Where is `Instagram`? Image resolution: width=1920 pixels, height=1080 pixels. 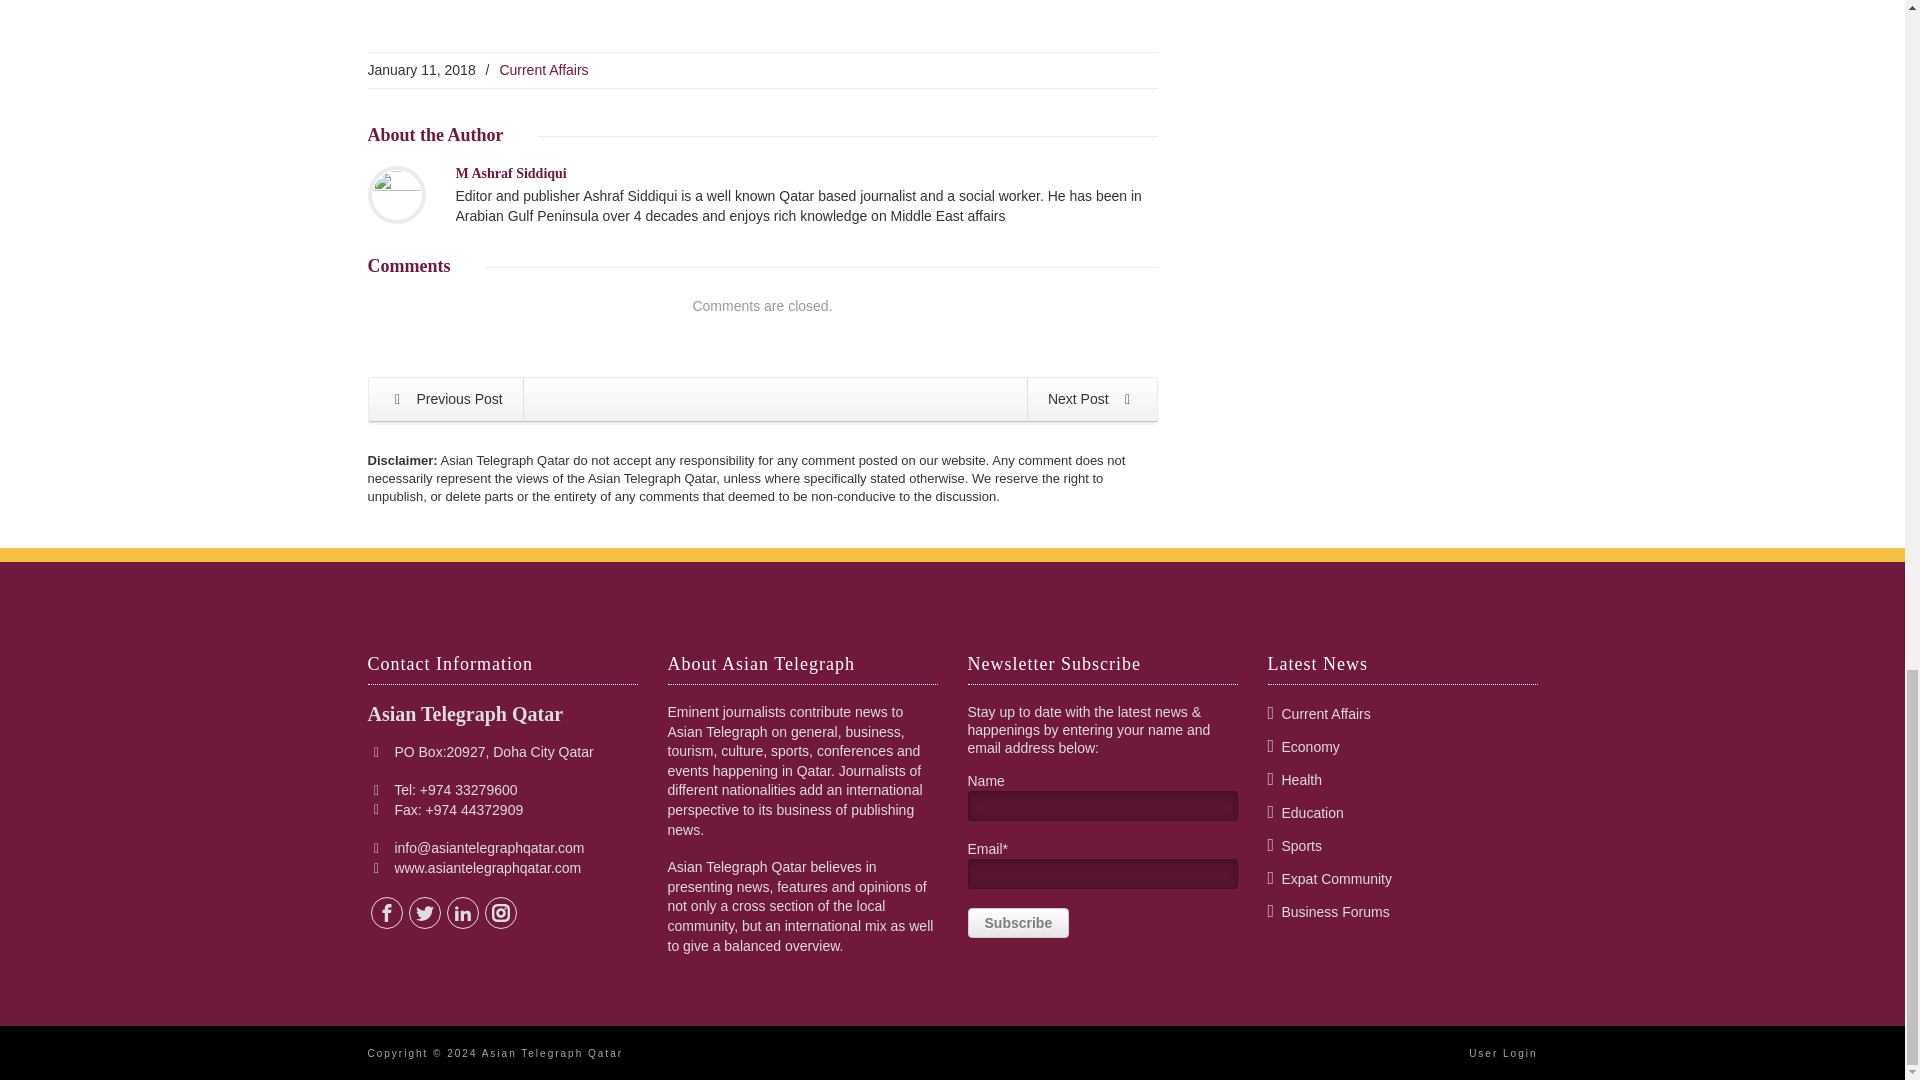 Instagram is located at coordinates (500, 912).